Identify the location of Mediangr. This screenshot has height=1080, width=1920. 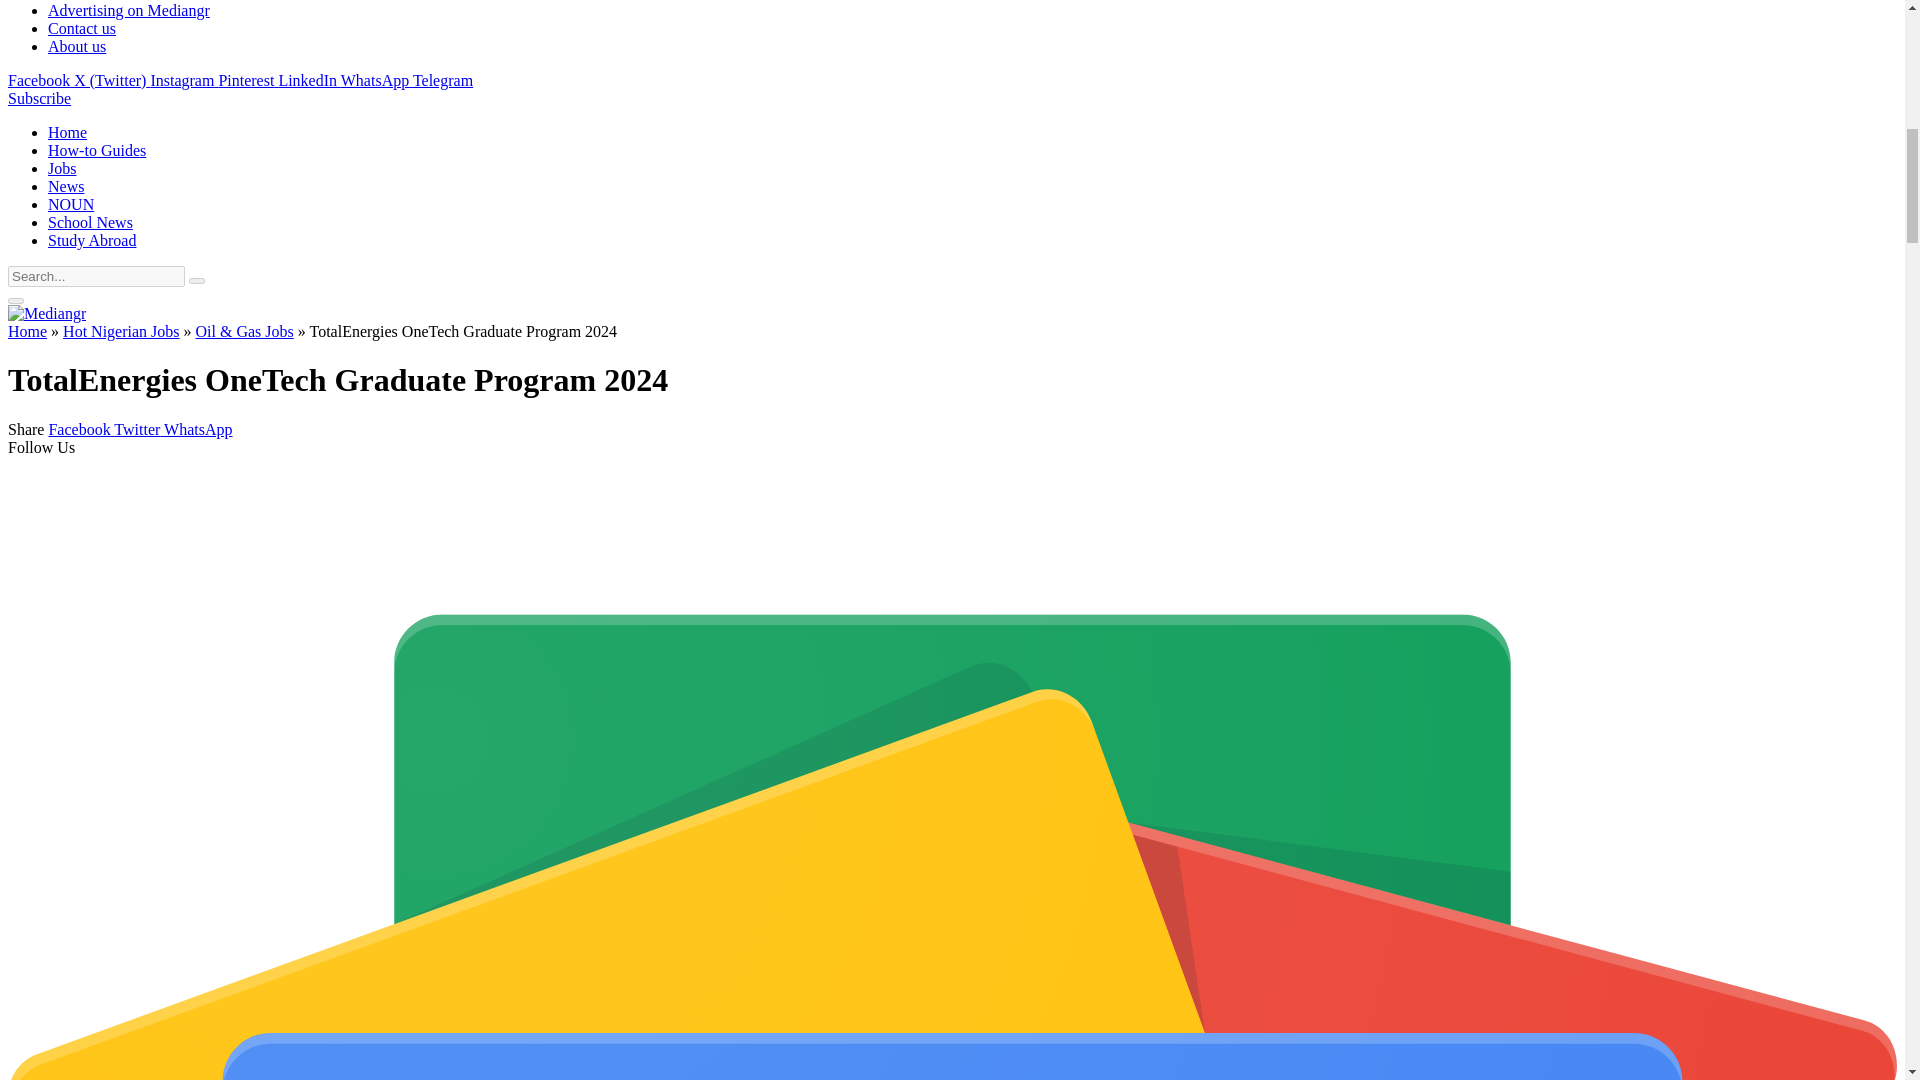
(46, 312).